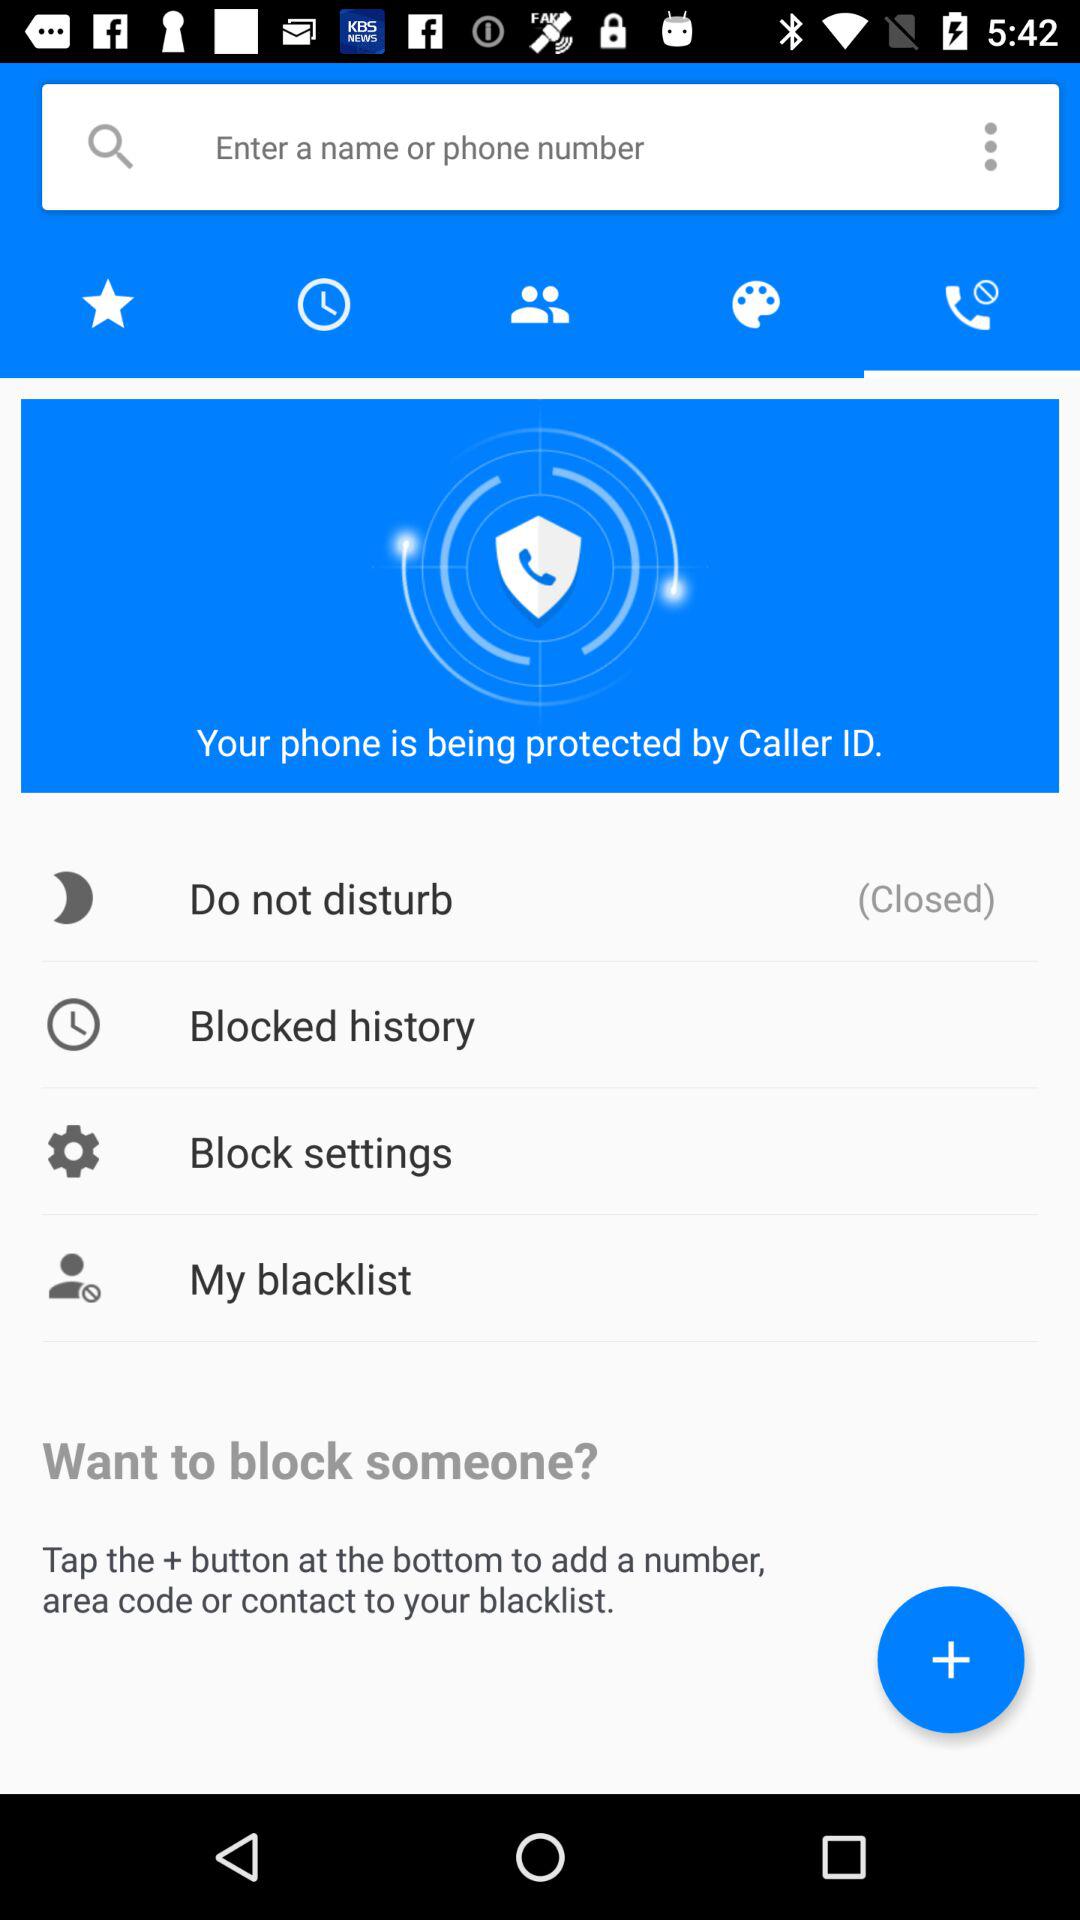 This screenshot has height=1920, width=1080. I want to click on press the app below the want to block item, so click(951, 1660).